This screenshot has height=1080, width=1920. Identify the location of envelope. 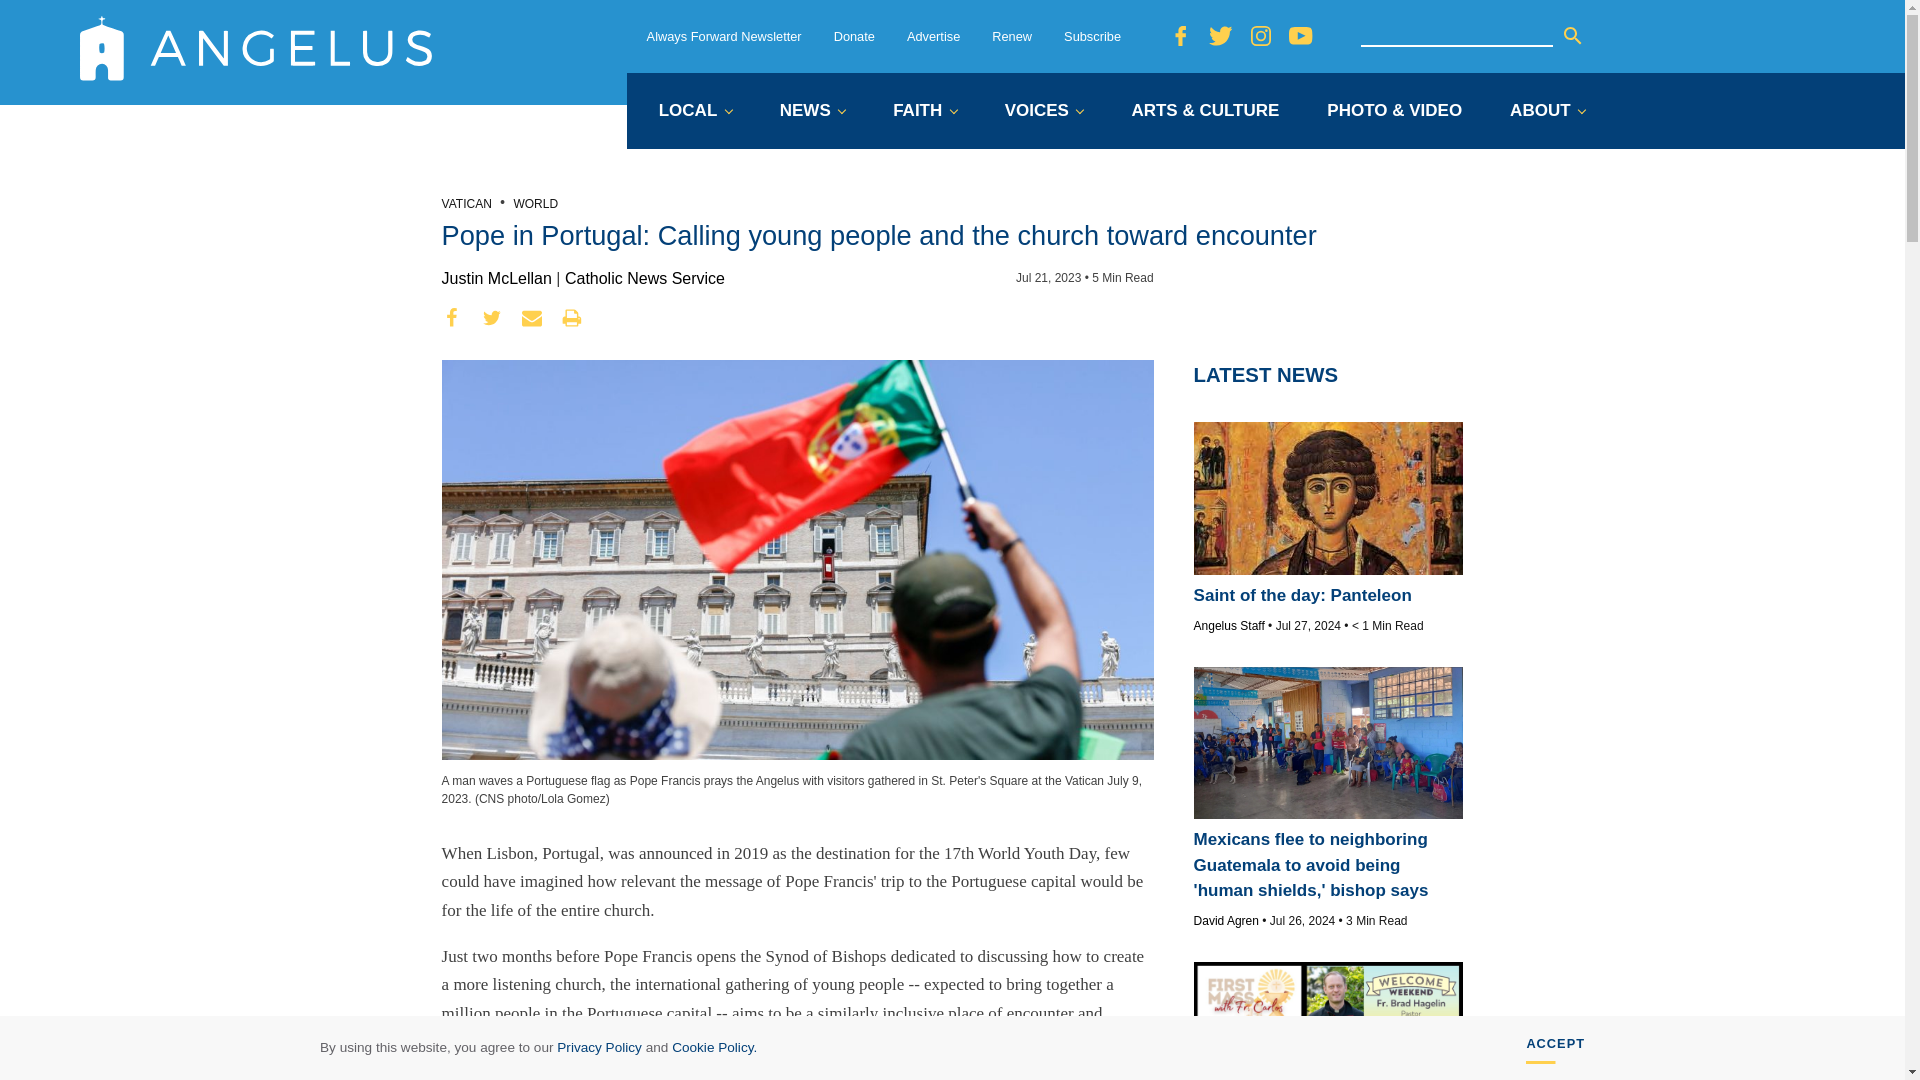
(532, 318).